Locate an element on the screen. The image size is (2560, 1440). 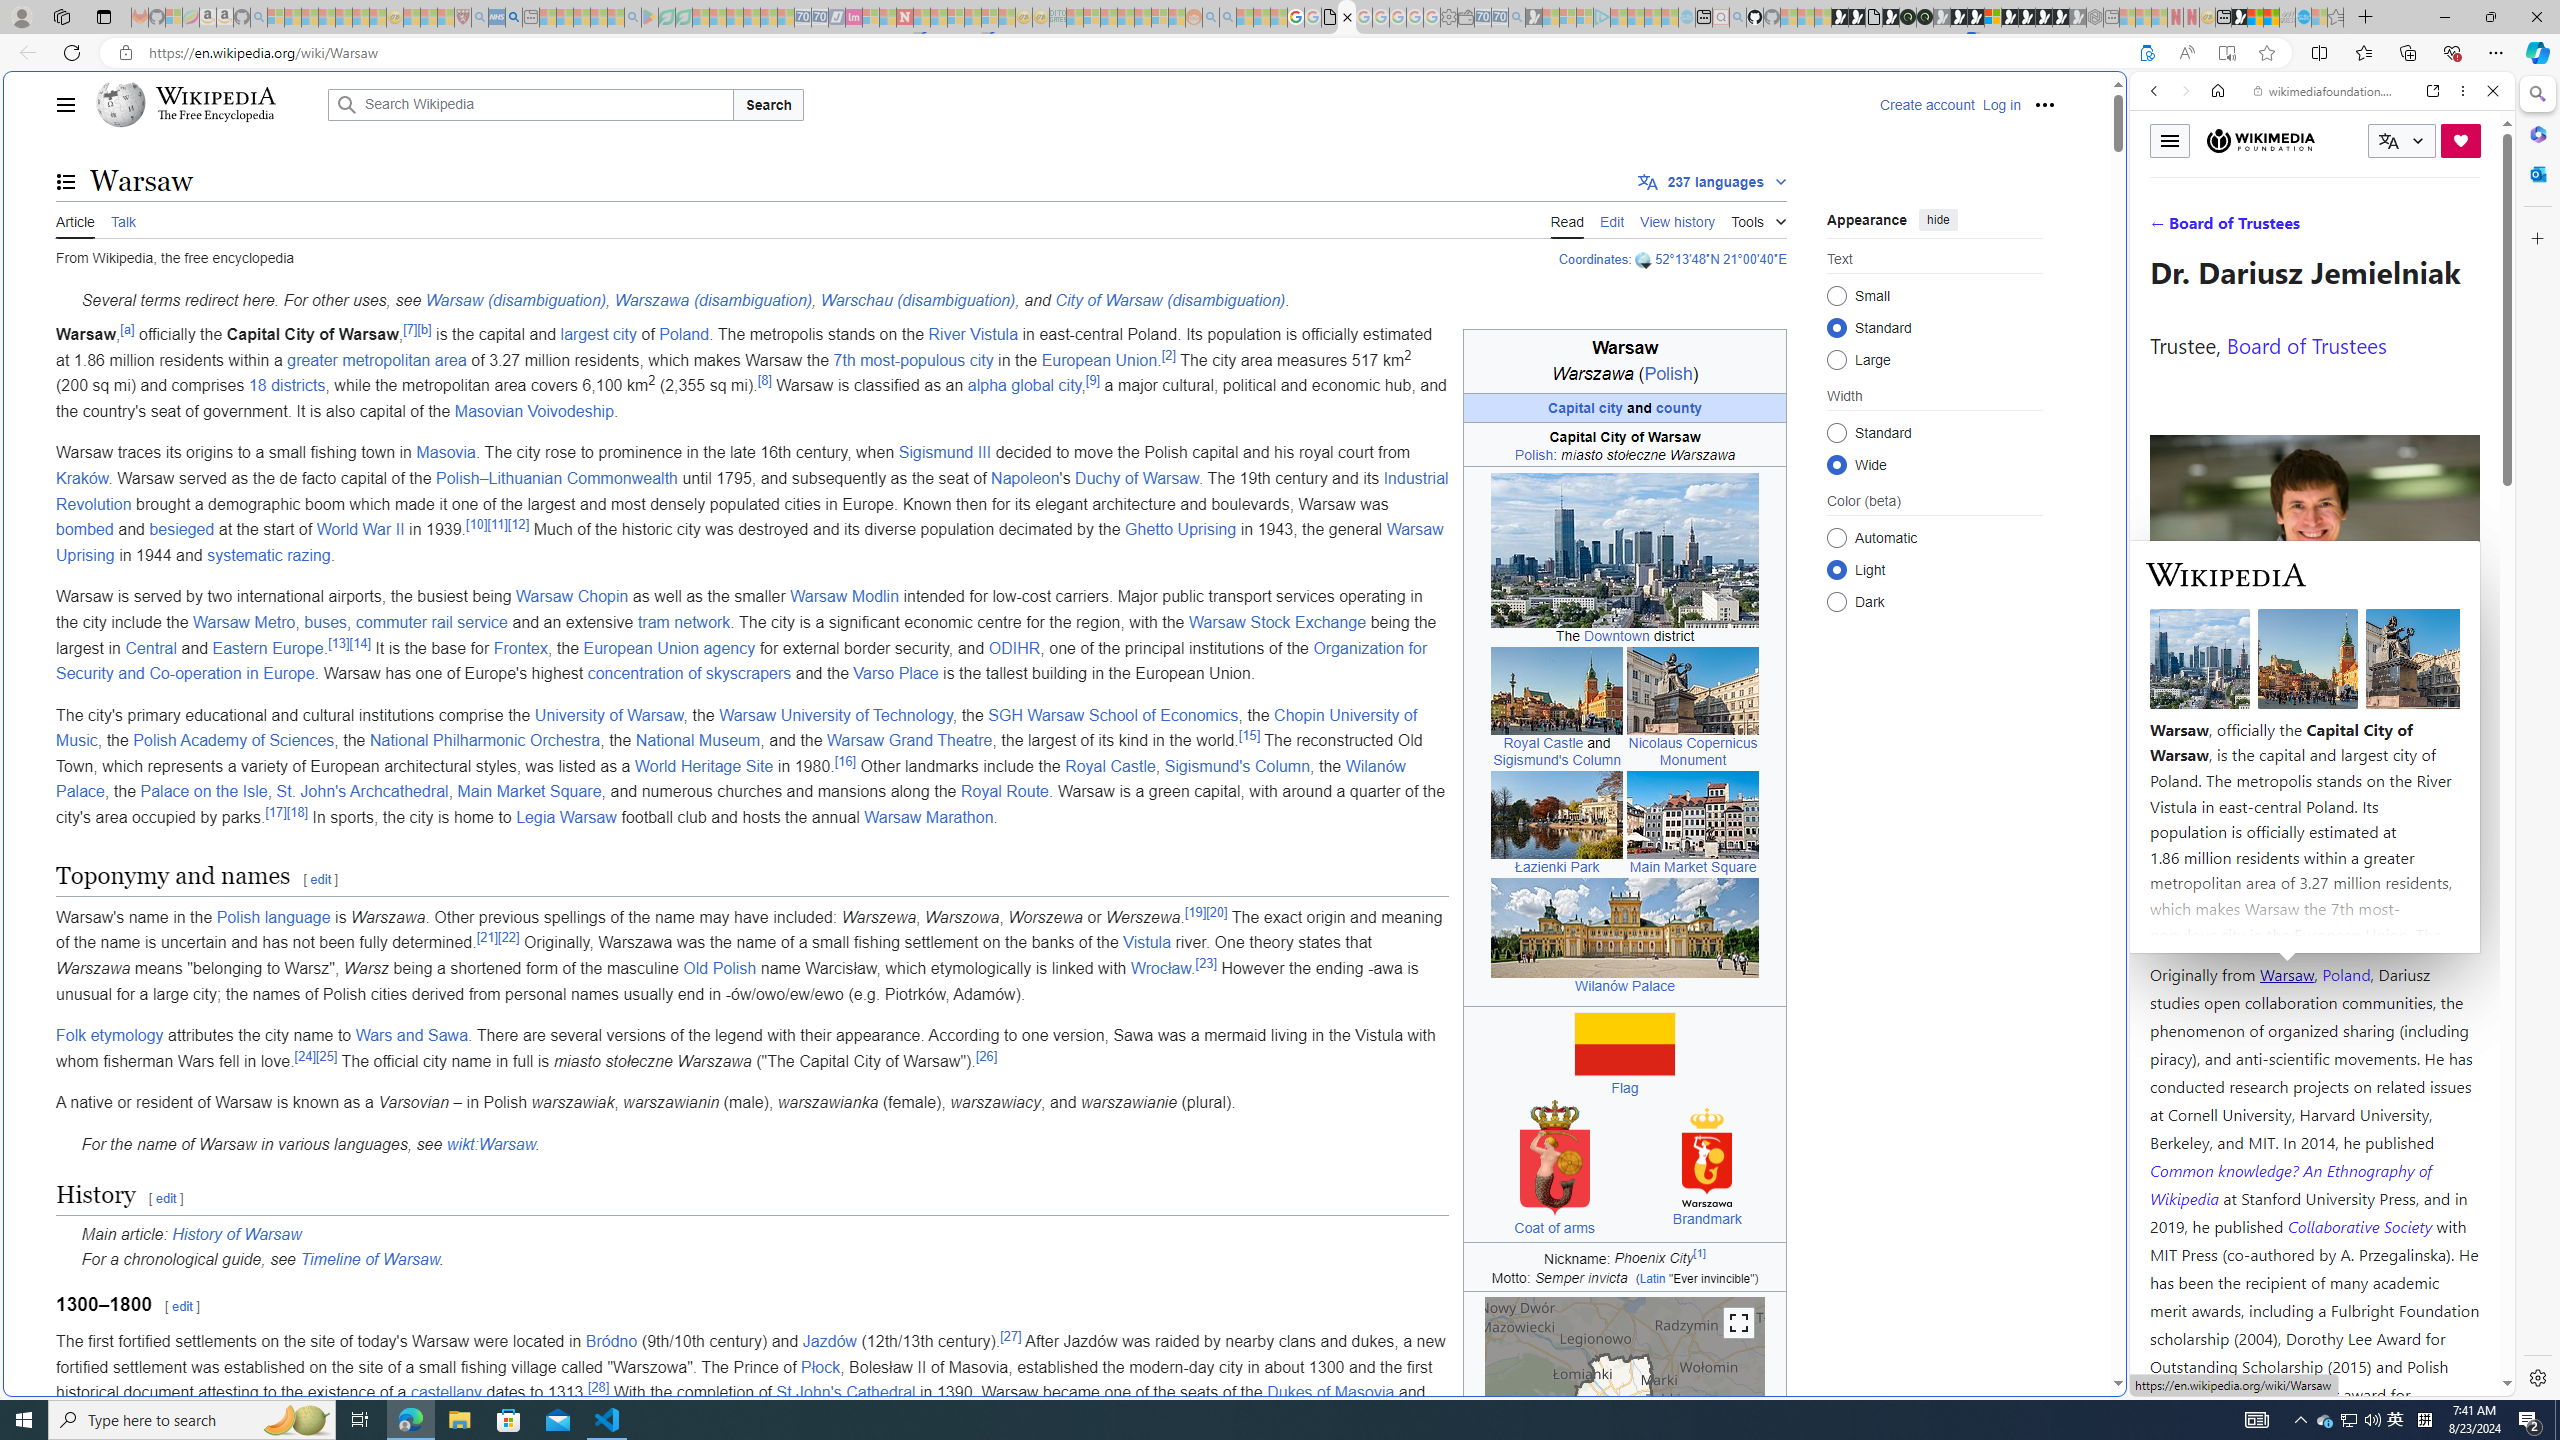
concentration of skyscrapers is located at coordinates (688, 674).